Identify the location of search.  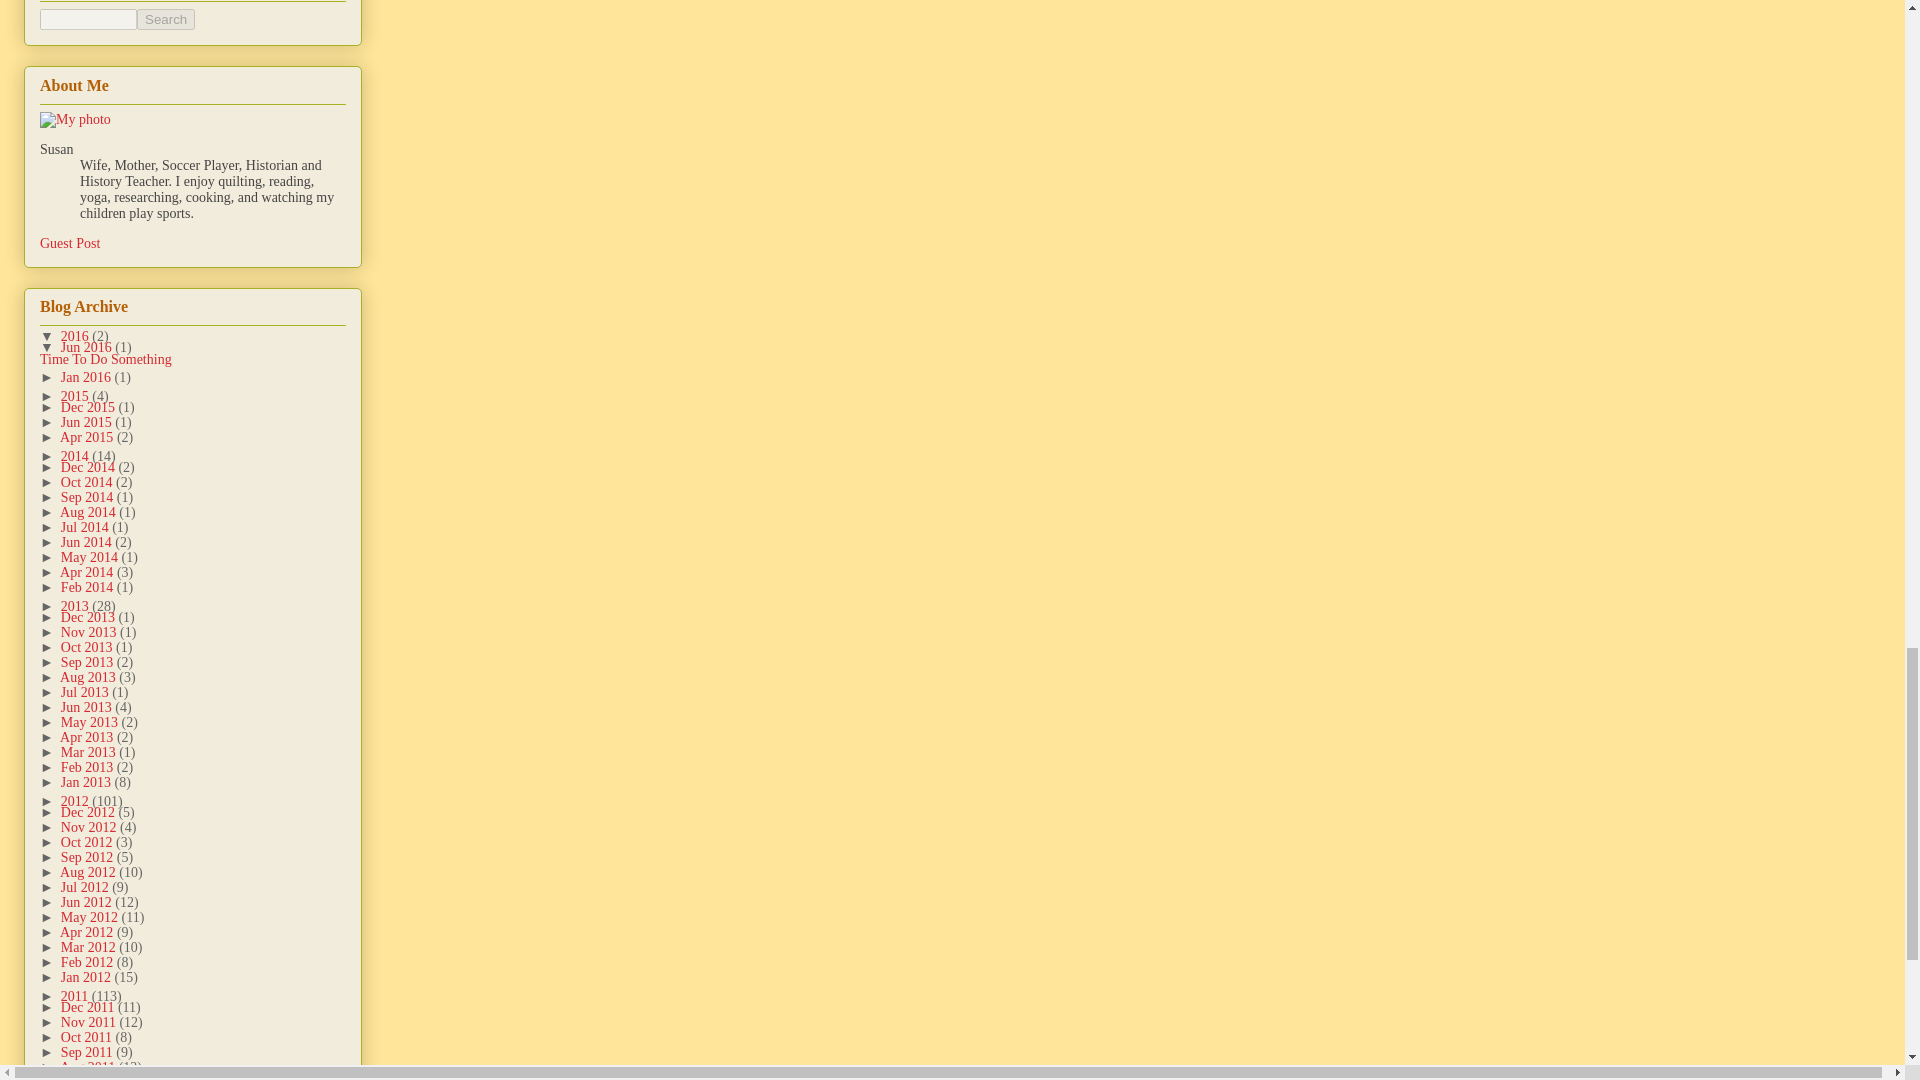
(166, 19).